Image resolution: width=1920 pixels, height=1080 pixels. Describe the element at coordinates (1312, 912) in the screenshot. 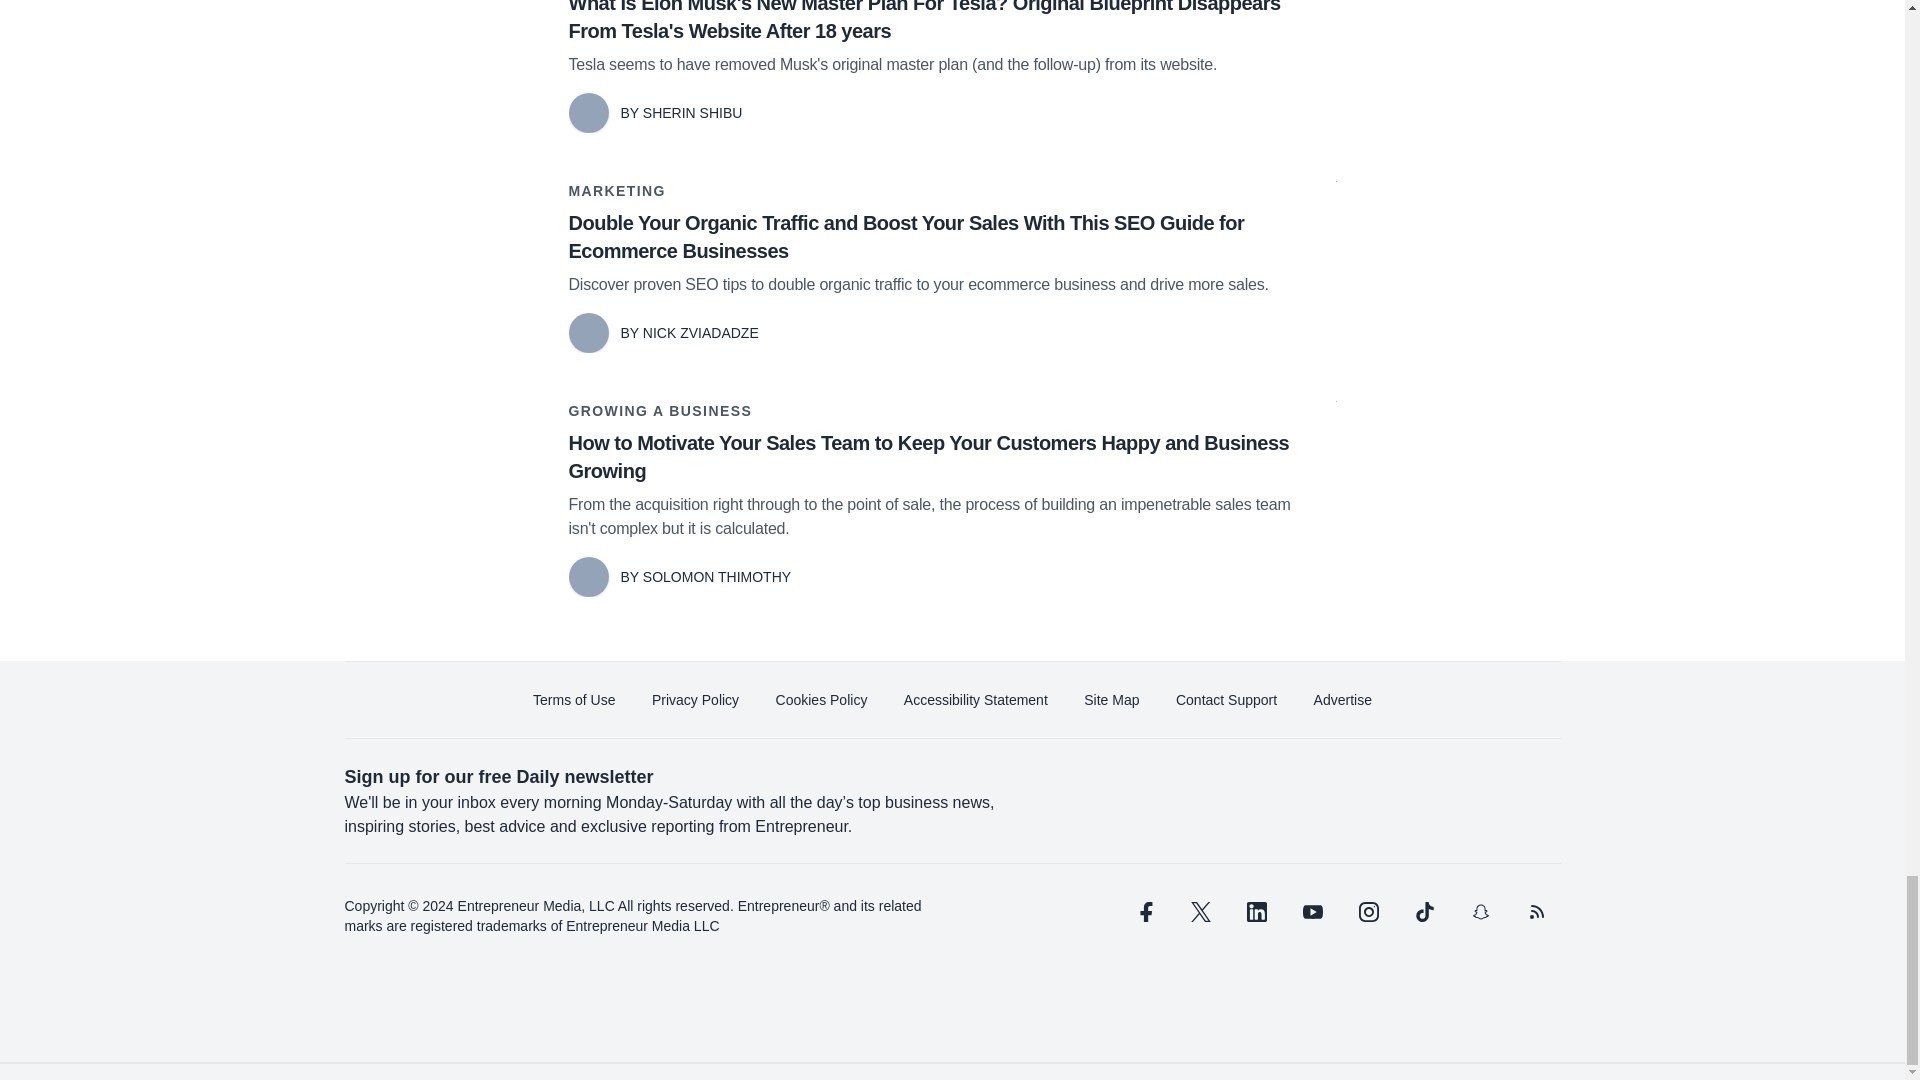

I see `youtube` at that location.